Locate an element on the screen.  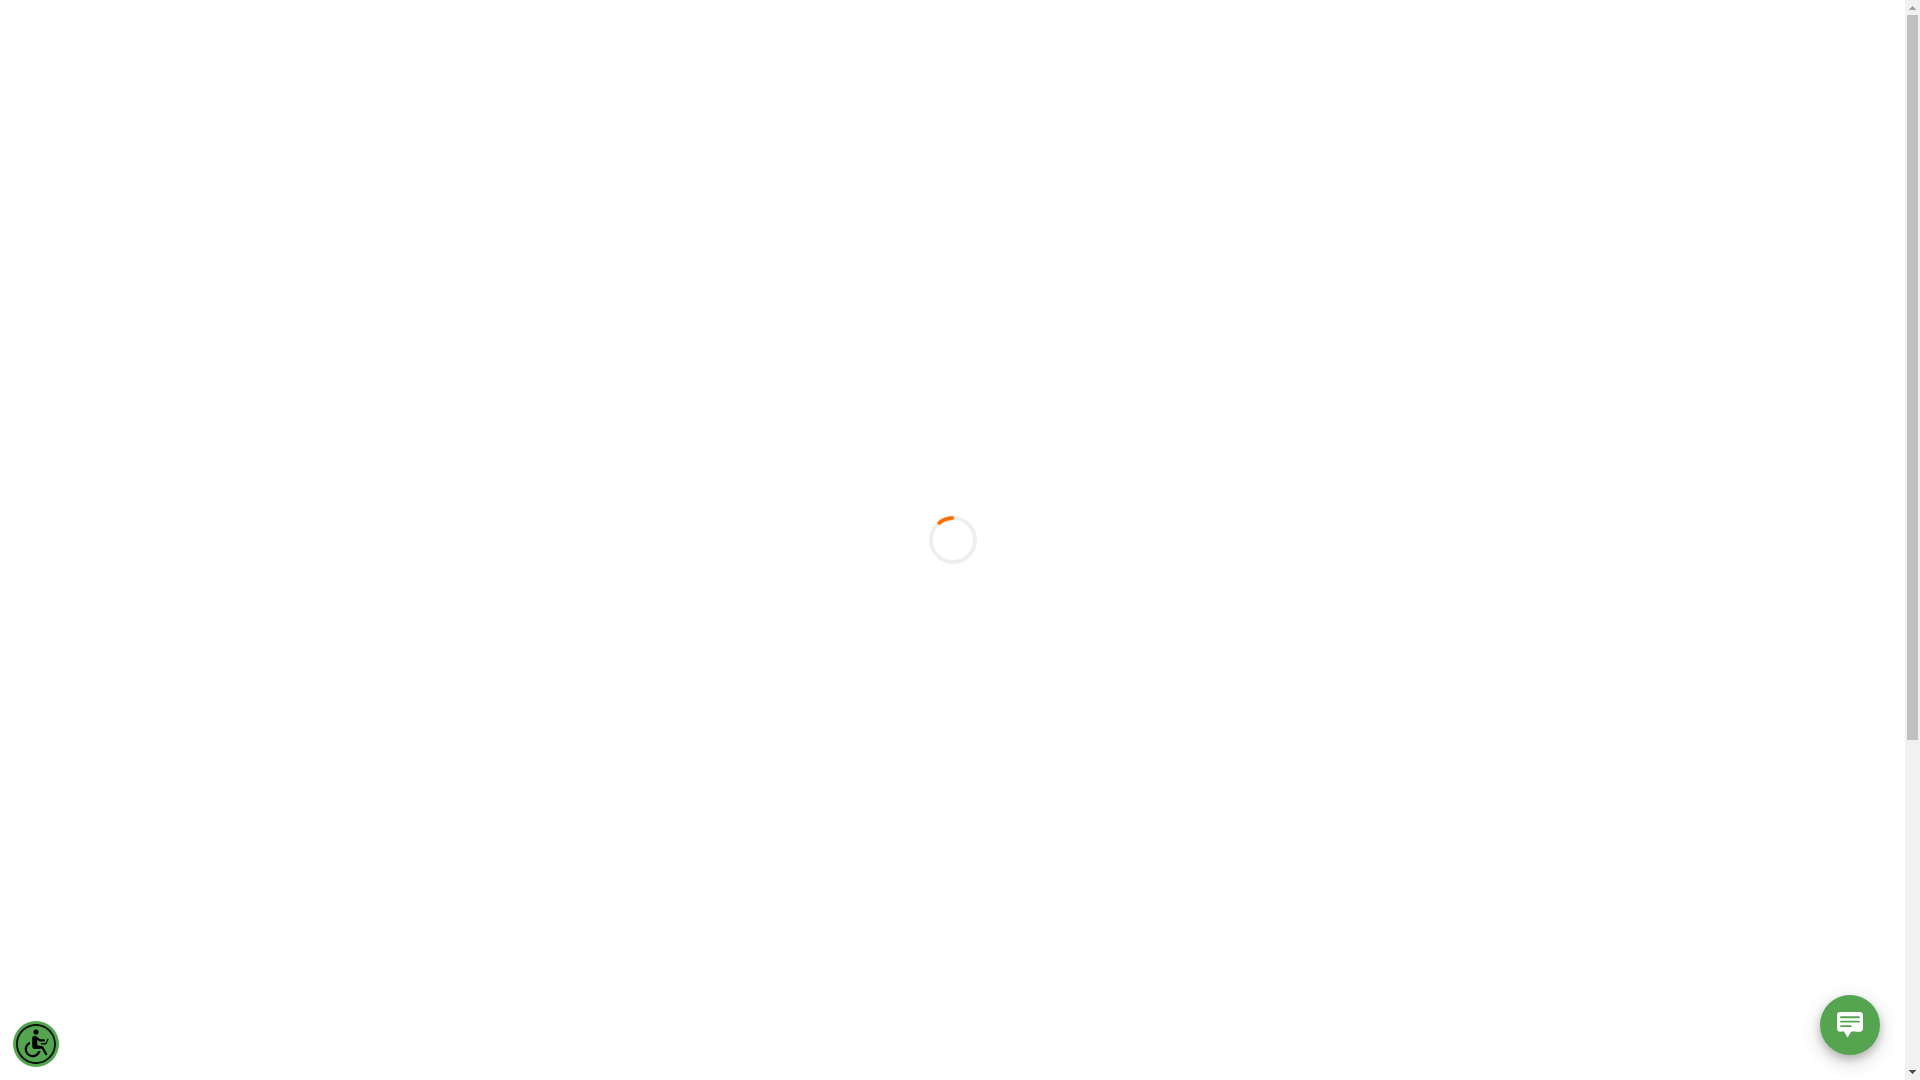
SEND is located at coordinates (370, 794).